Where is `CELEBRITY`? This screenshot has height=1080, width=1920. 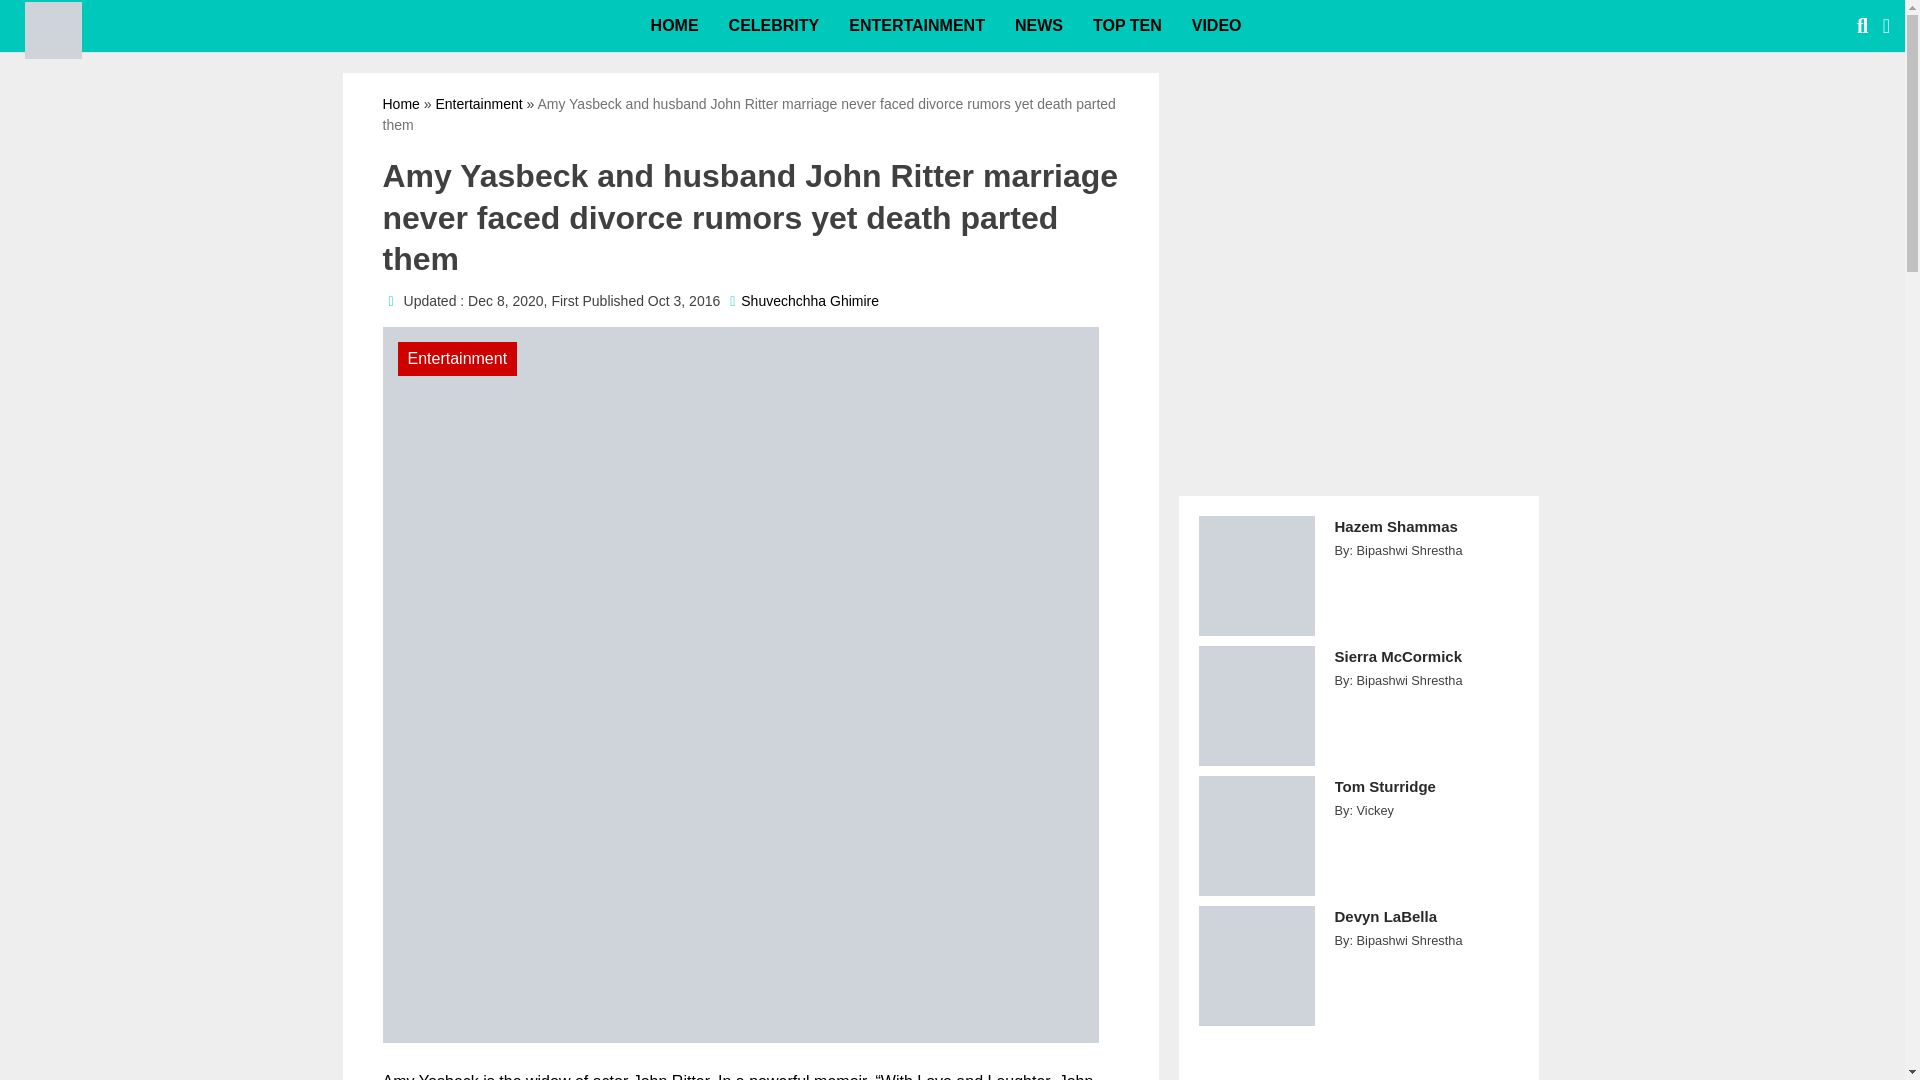
CELEBRITY is located at coordinates (774, 26).